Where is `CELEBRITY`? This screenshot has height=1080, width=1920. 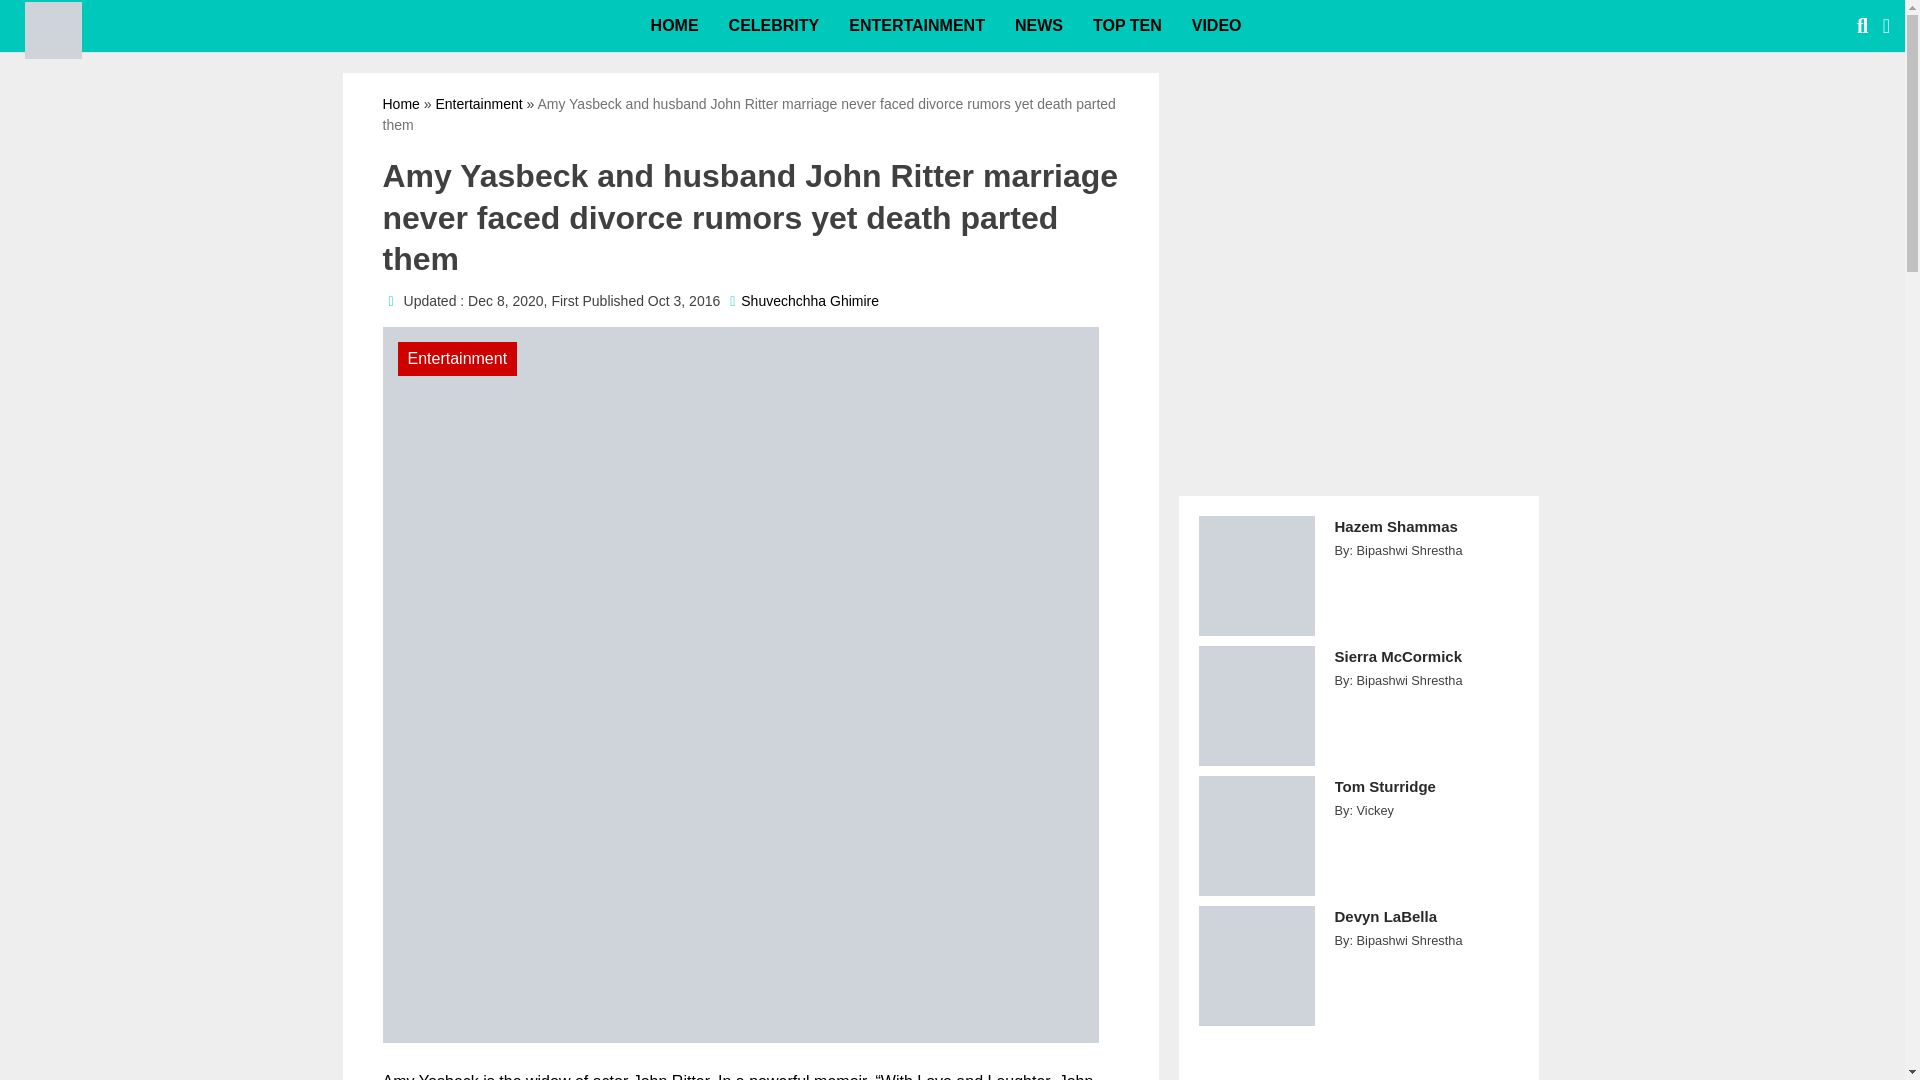
CELEBRITY is located at coordinates (774, 26).